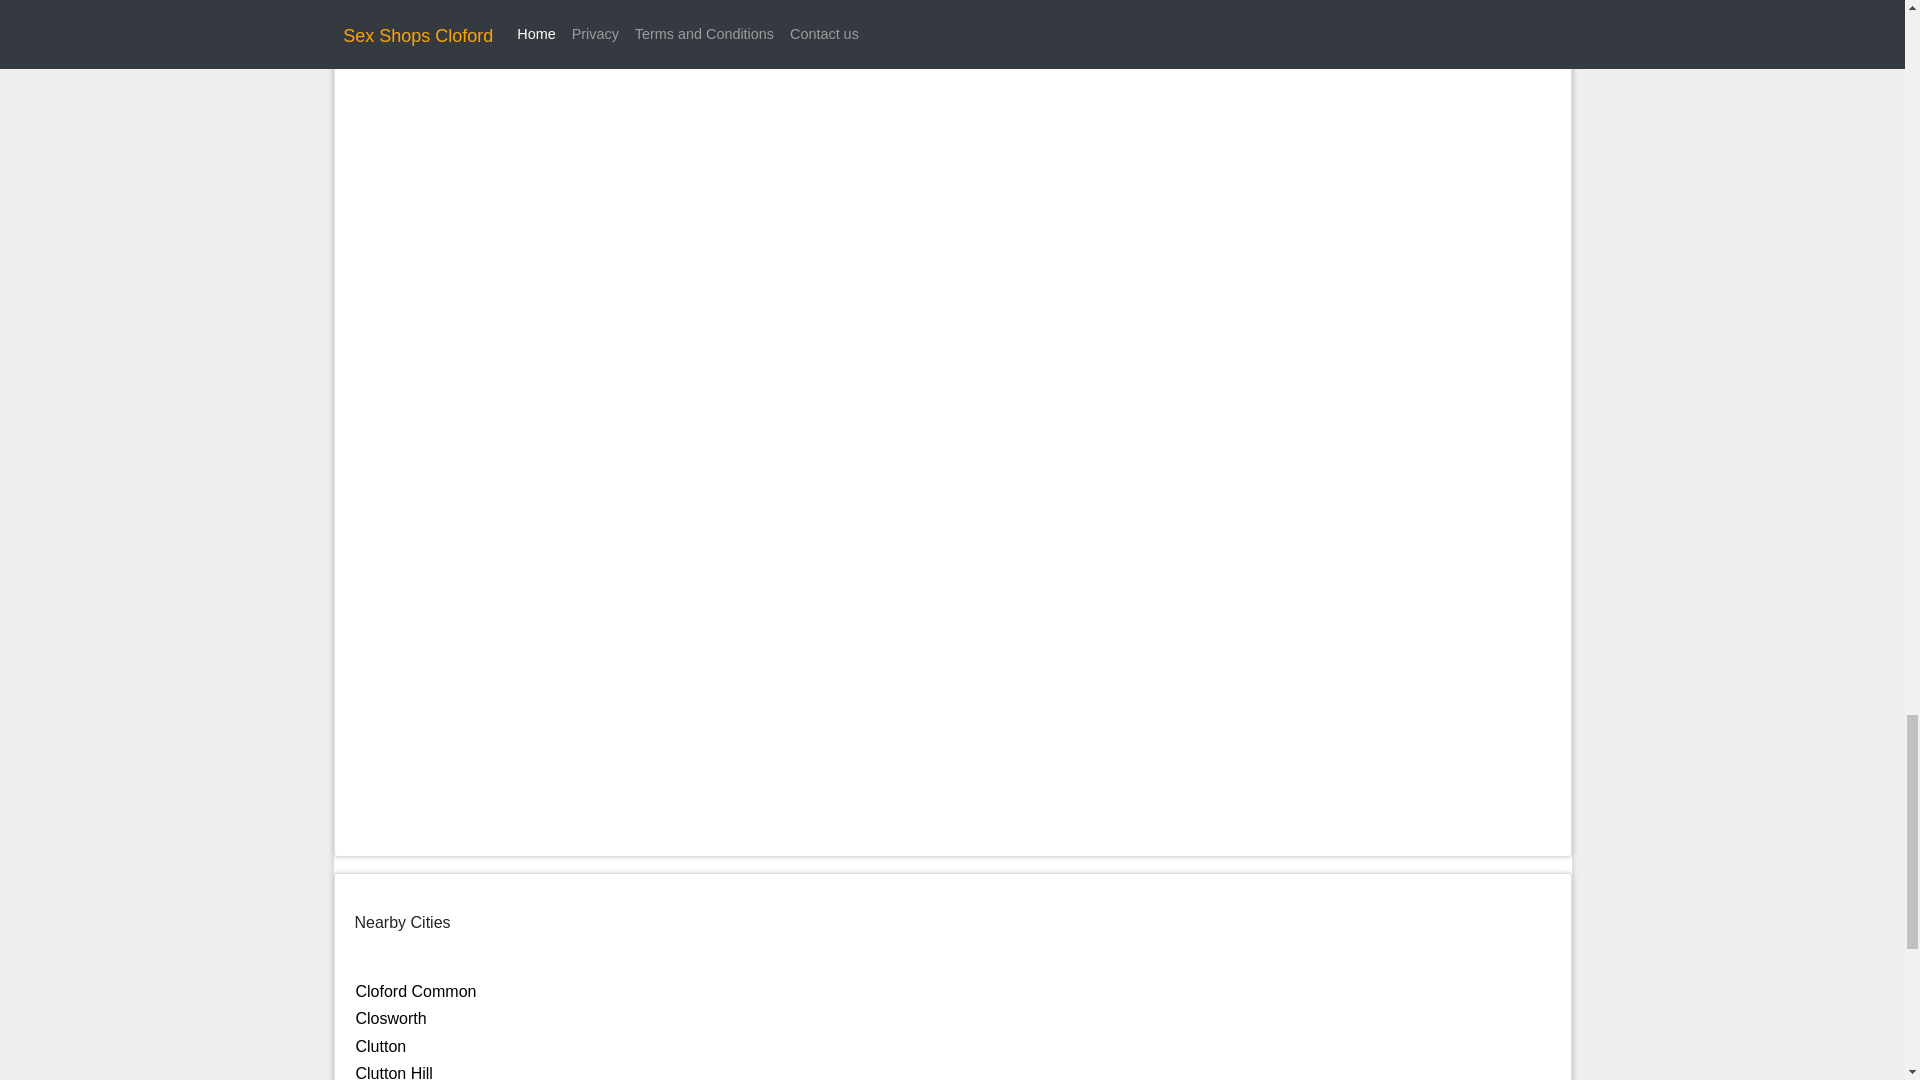 The width and height of the screenshot is (1920, 1080). I want to click on Cloford Common, so click(416, 991).